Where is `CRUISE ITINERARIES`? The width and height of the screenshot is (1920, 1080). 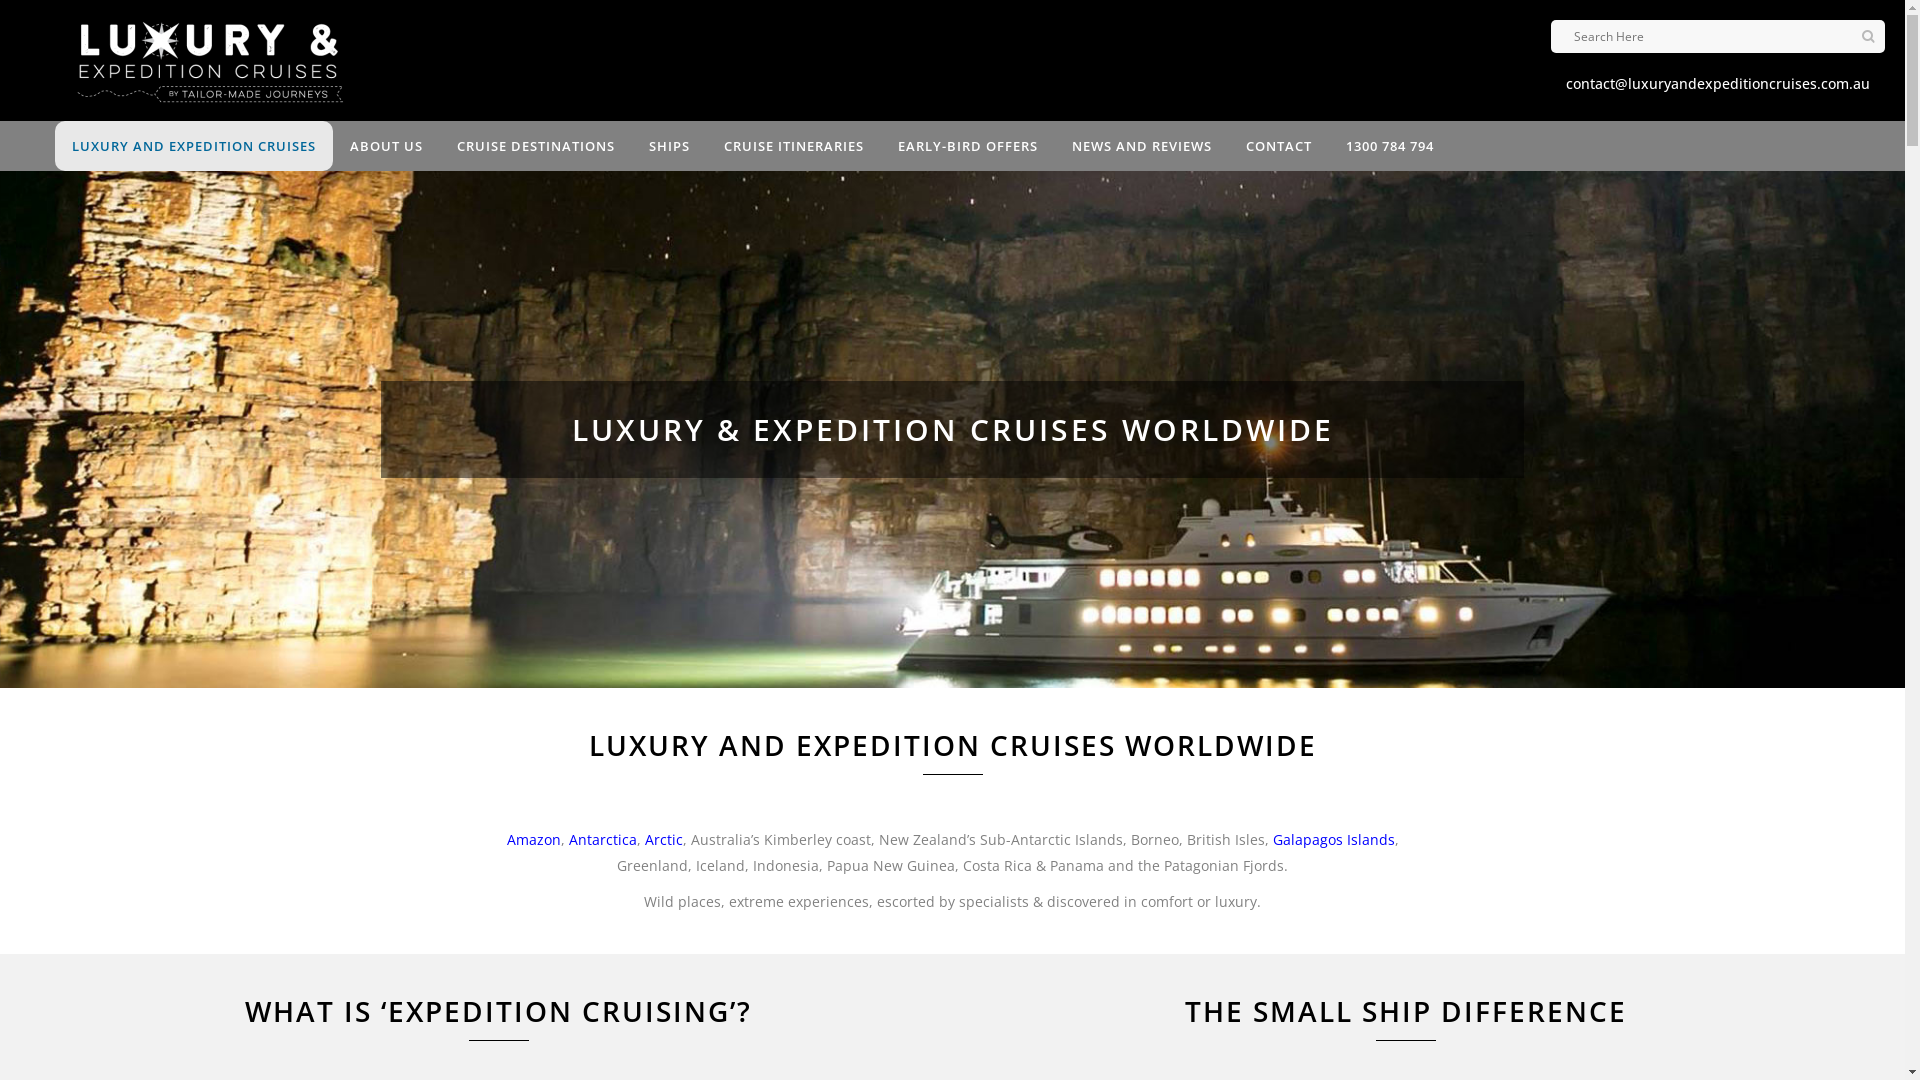
CRUISE ITINERARIES is located at coordinates (794, 146).